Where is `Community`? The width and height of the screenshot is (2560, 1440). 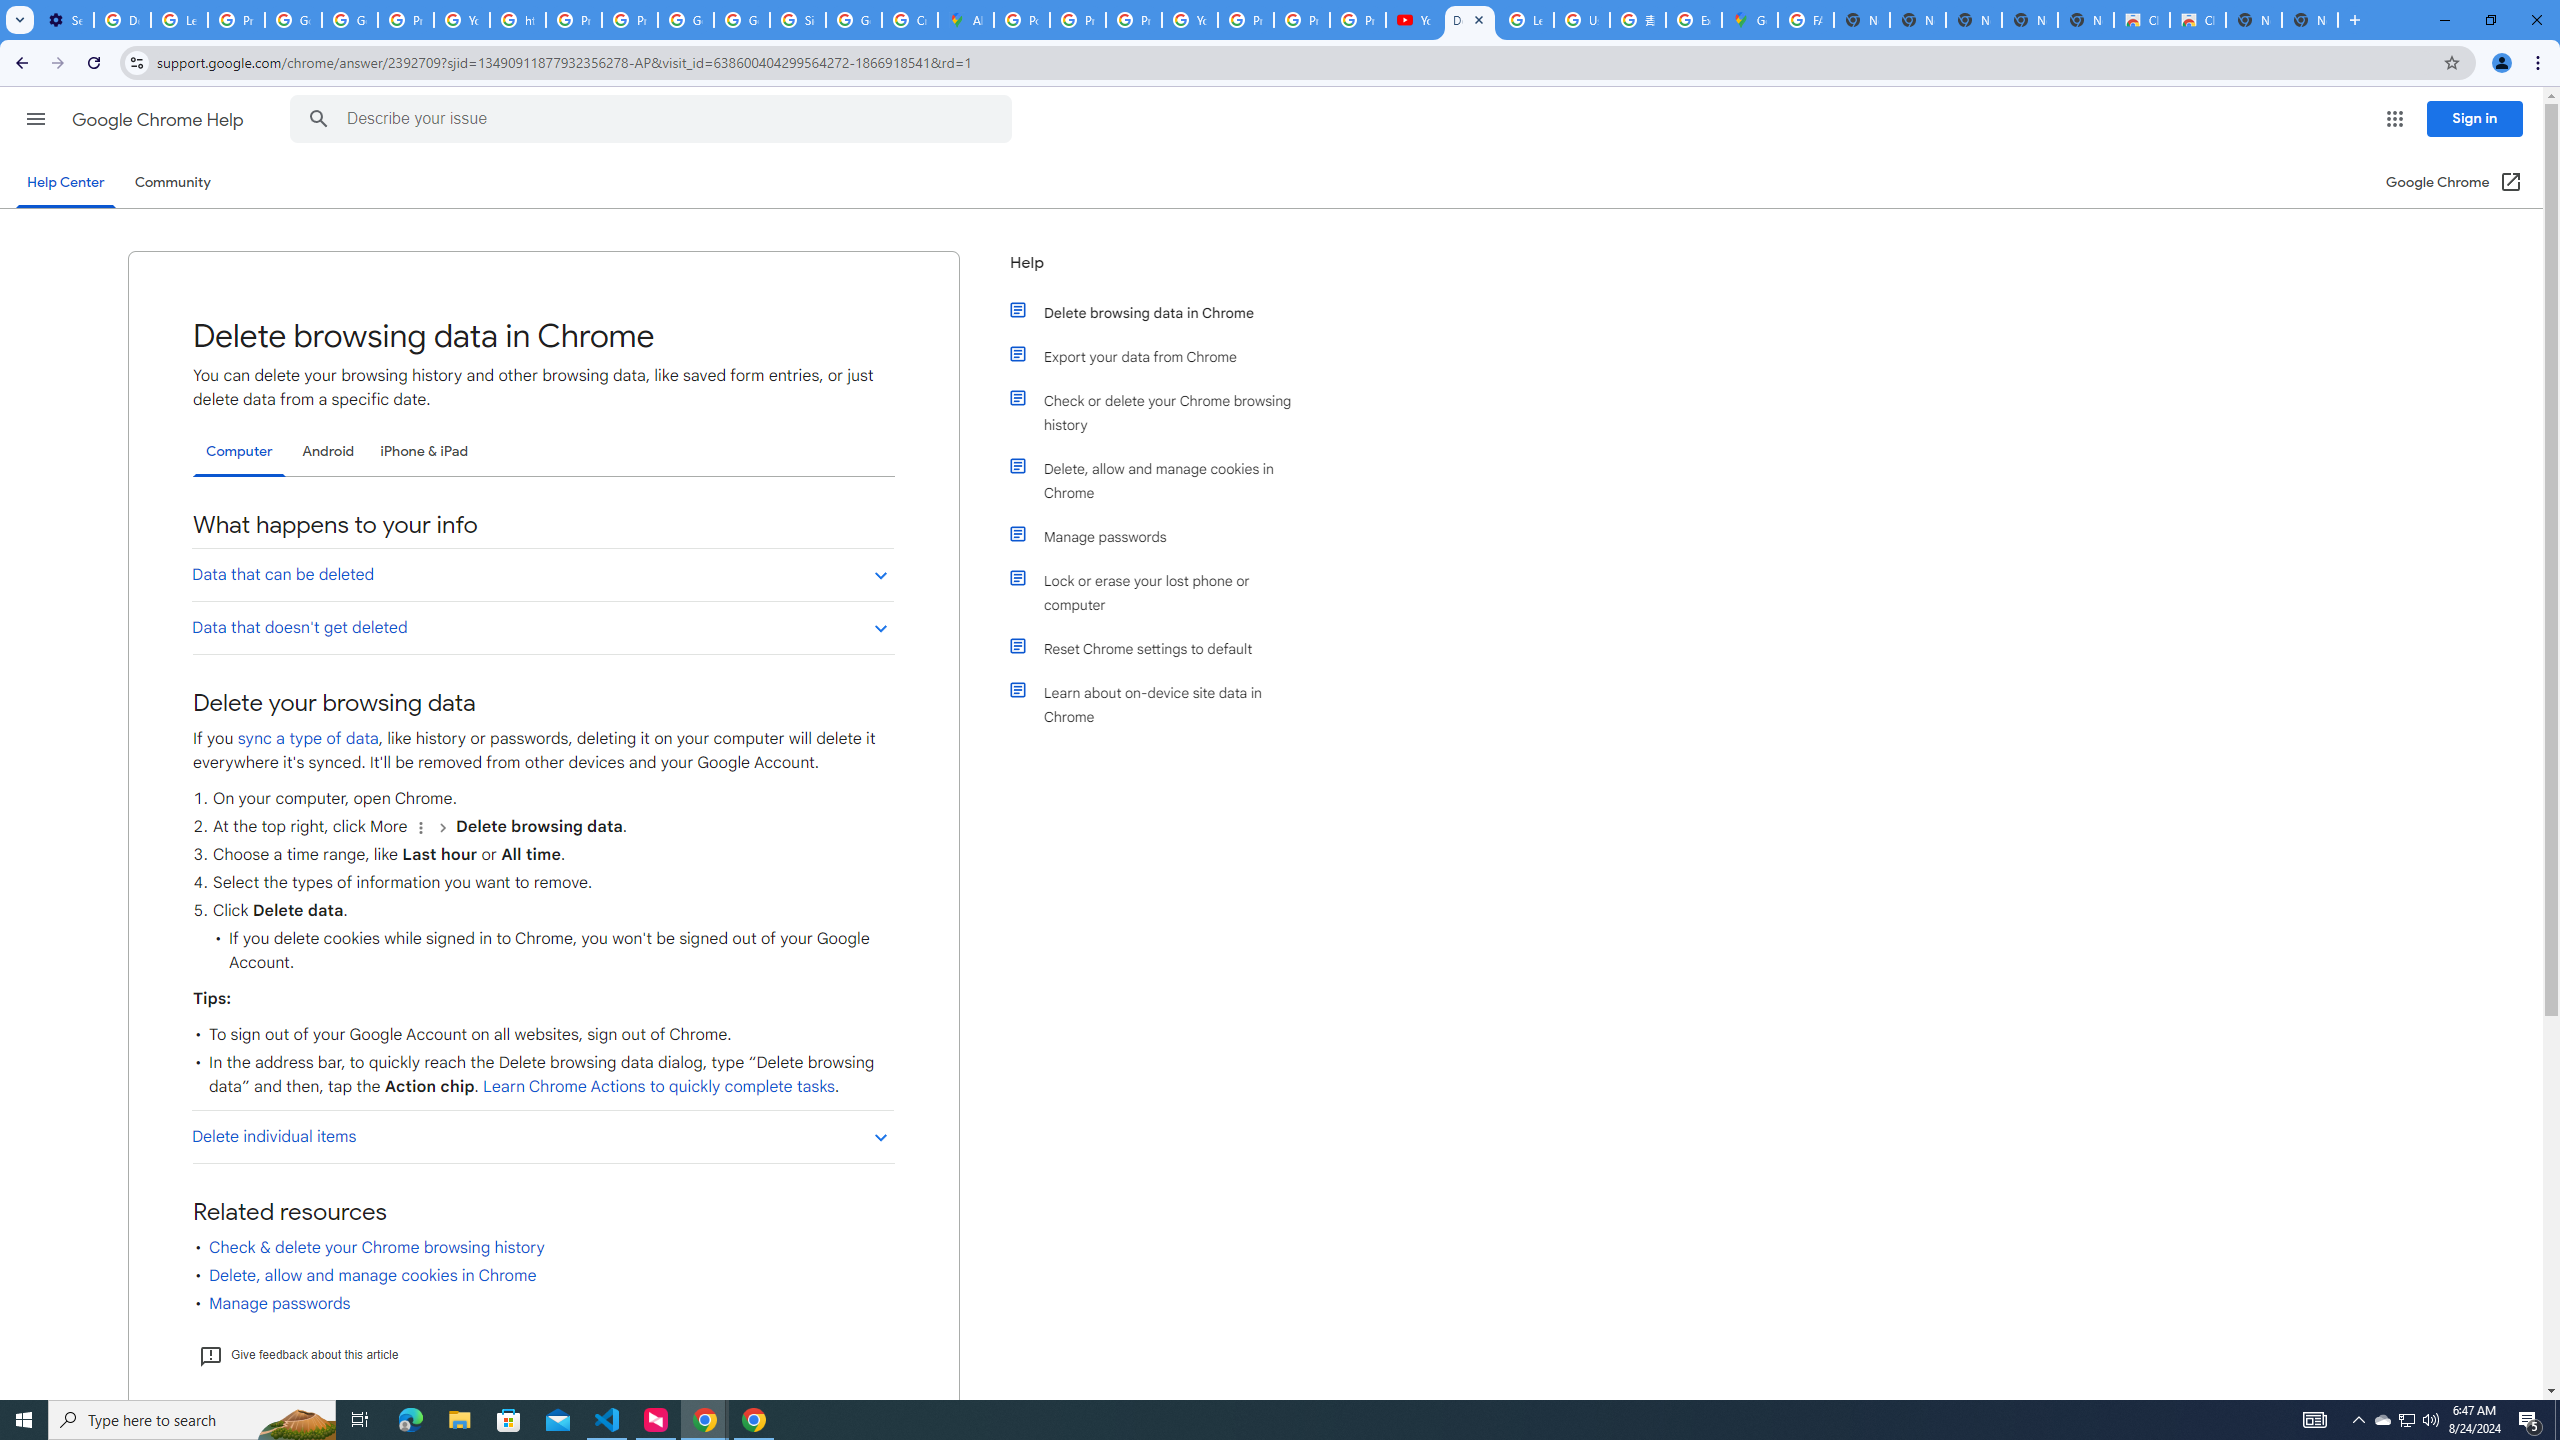
Community is located at coordinates (172, 182).